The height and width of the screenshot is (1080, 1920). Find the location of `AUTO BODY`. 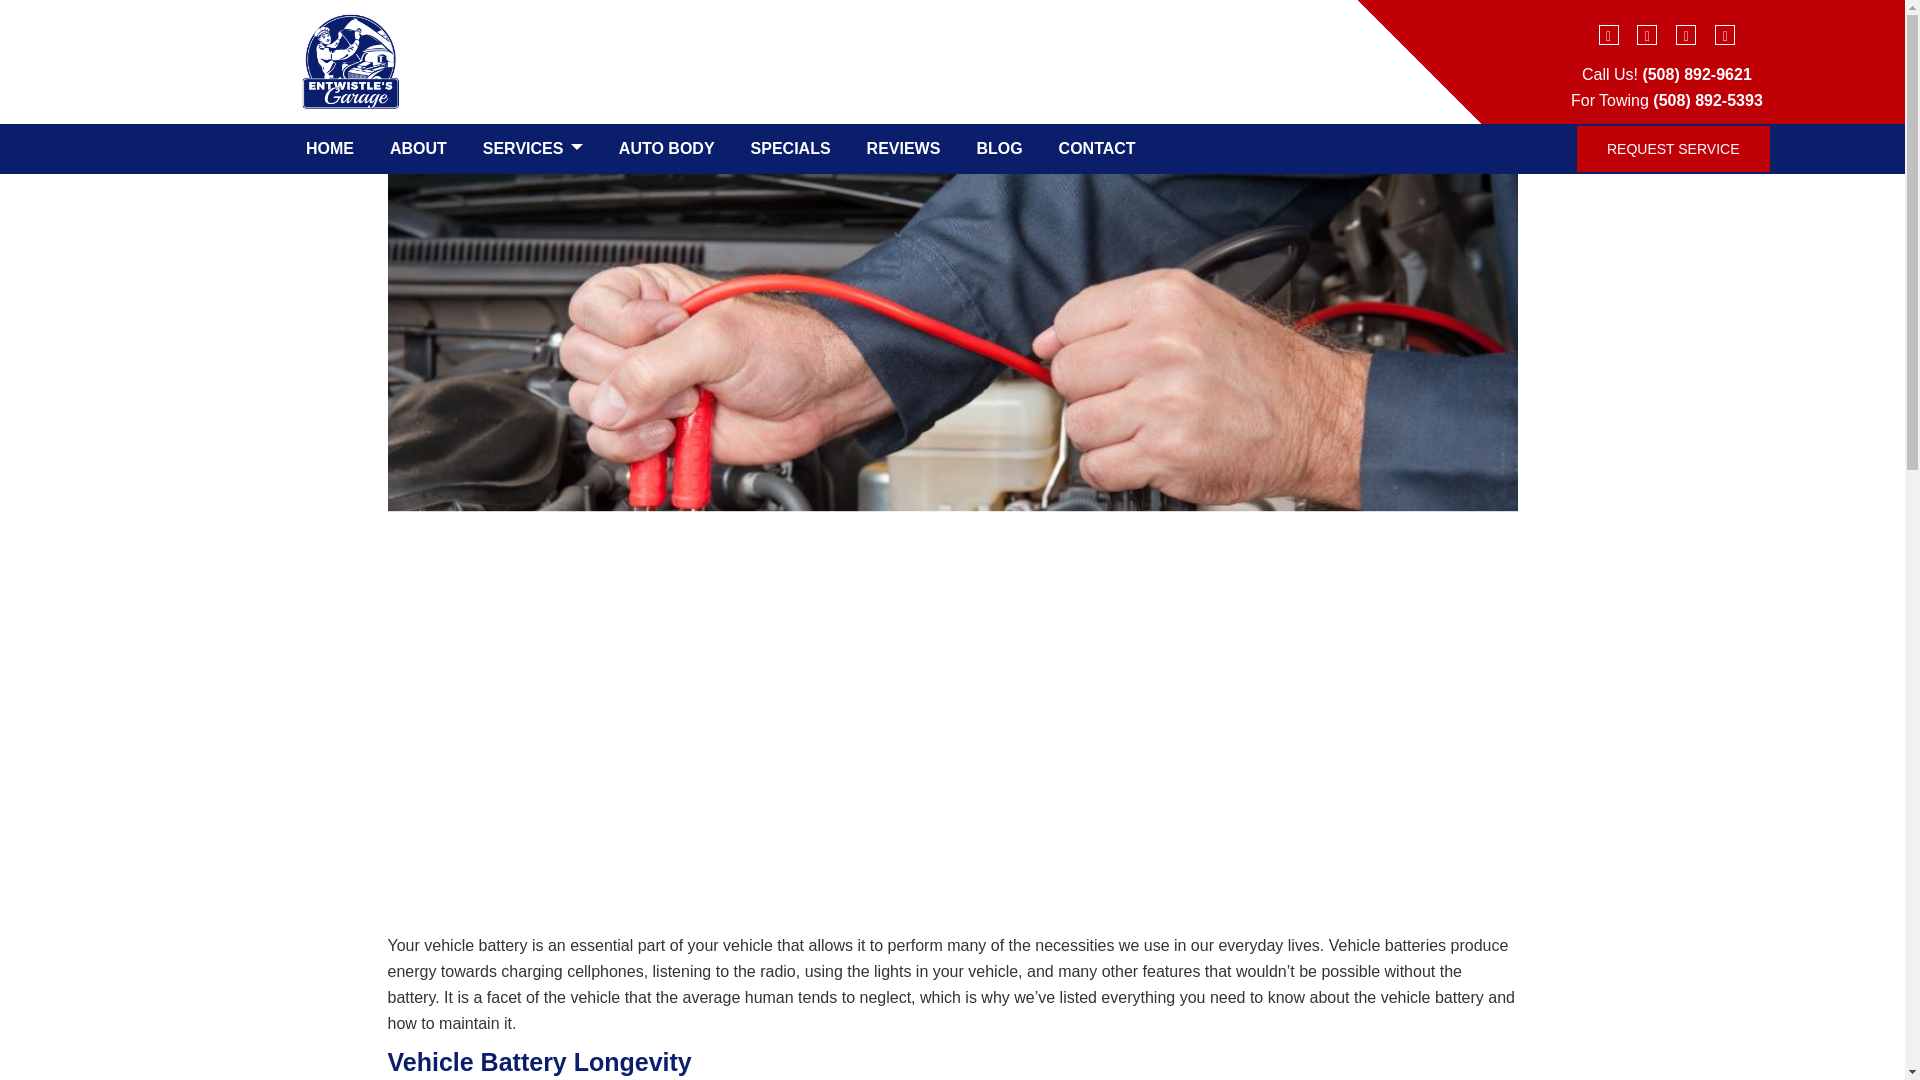

AUTO BODY is located at coordinates (666, 148).